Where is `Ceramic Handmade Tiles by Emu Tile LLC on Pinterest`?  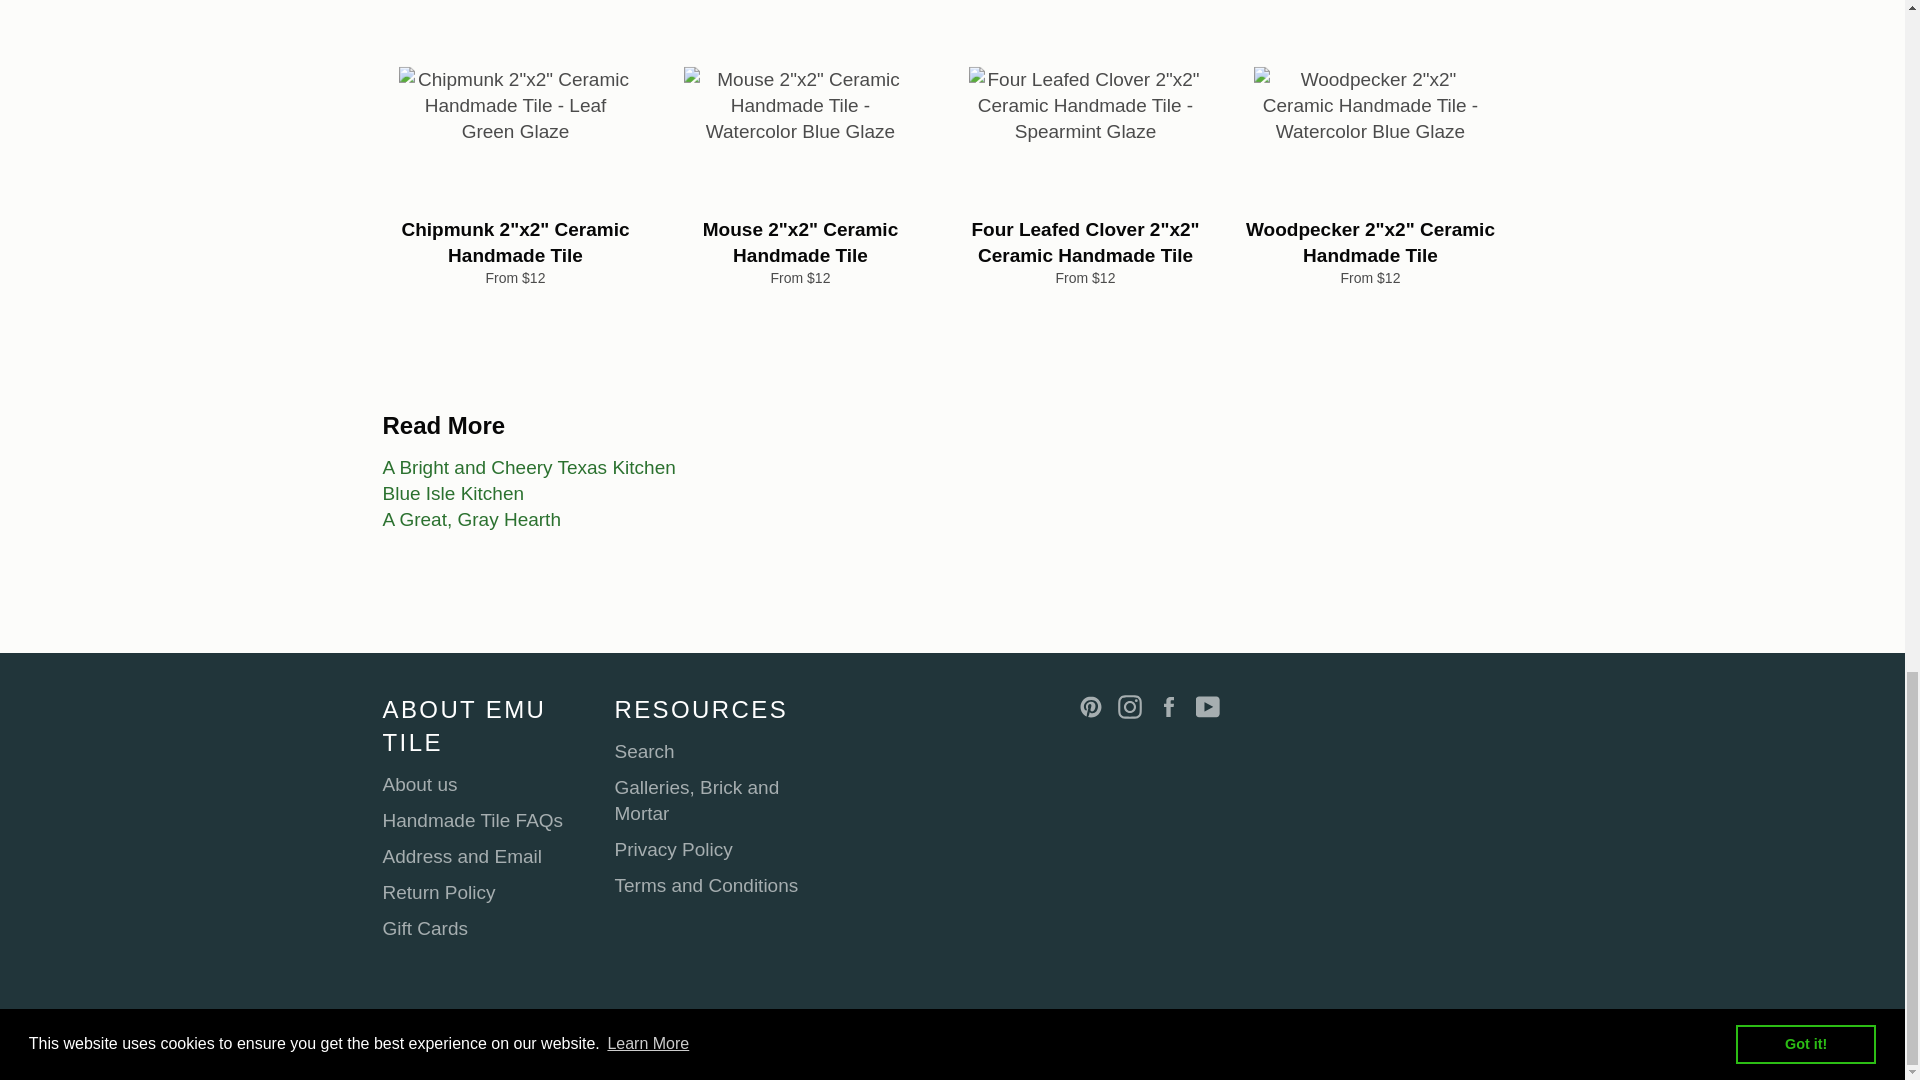
Ceramic Handmade Tiles by Emu Tile LLC on Pinterest is located at coordinates (1094, 706).